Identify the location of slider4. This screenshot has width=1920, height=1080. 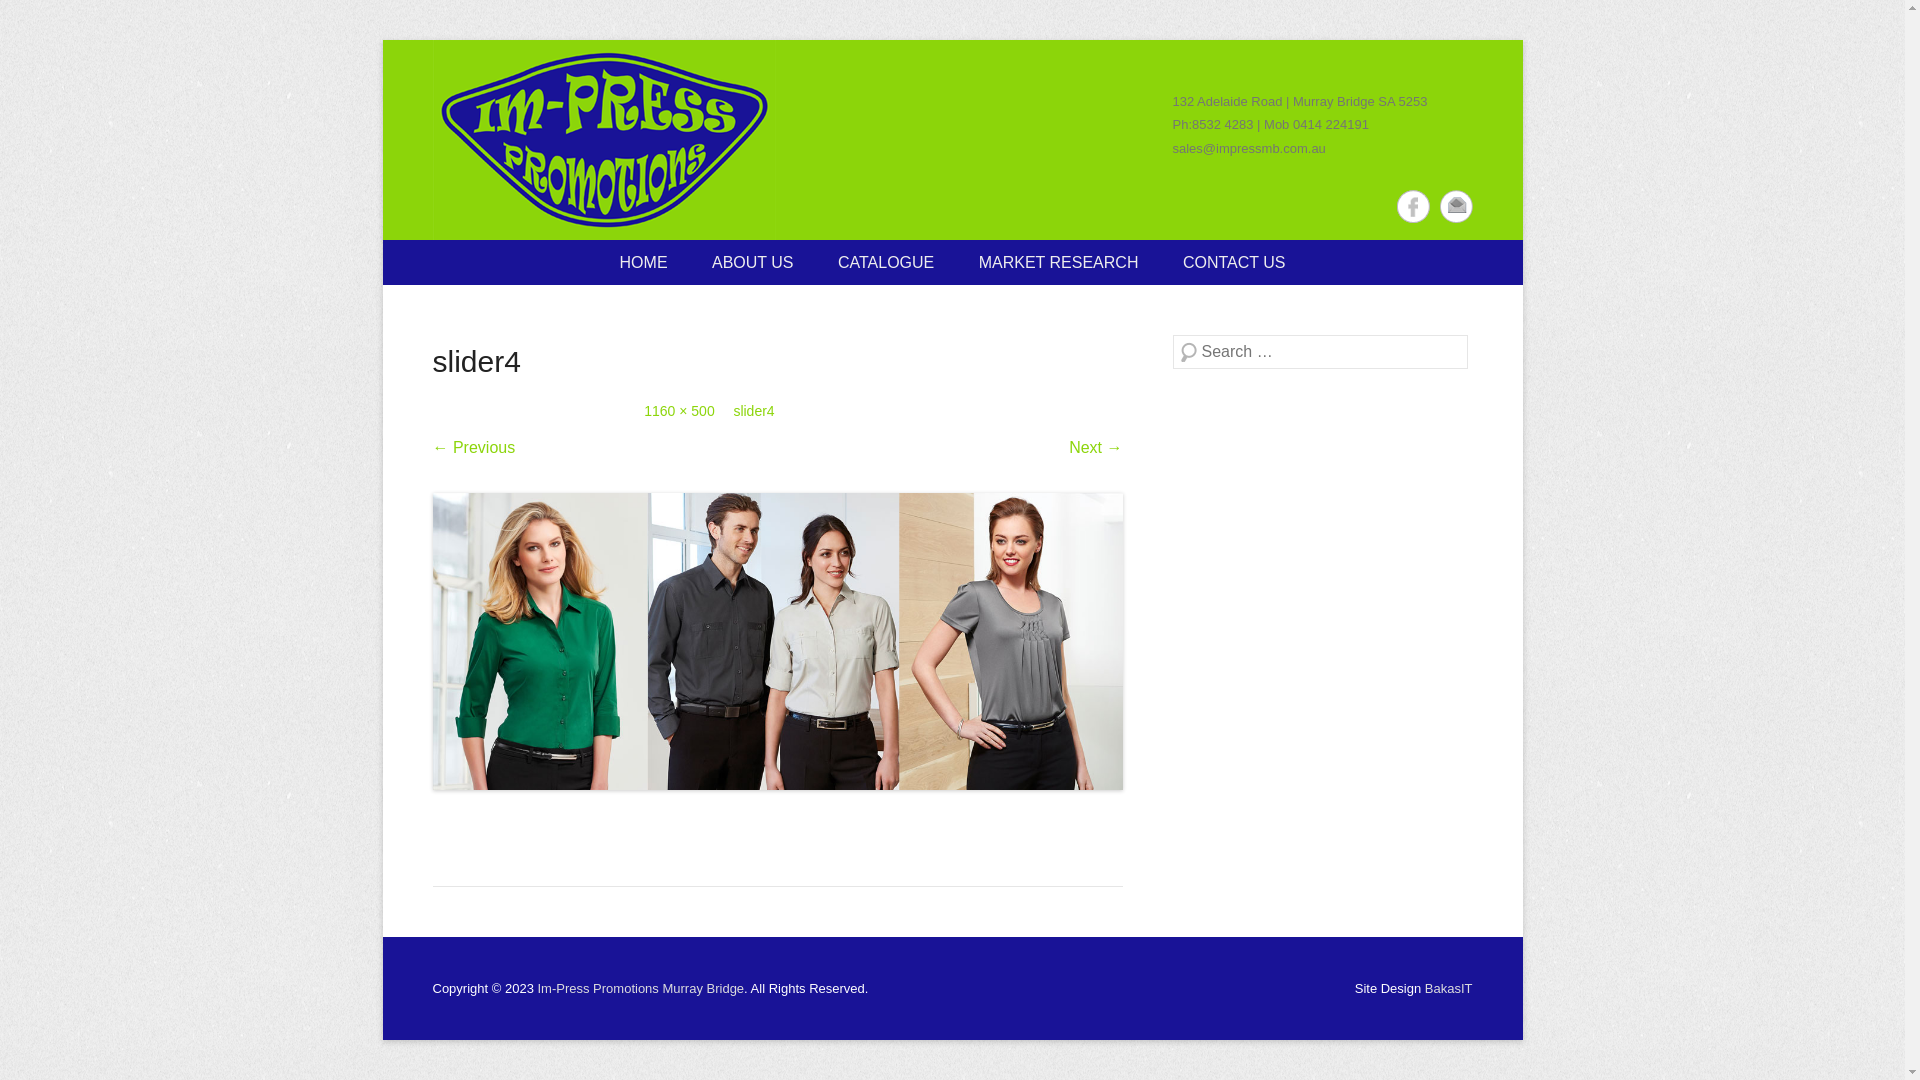
(754, 411).